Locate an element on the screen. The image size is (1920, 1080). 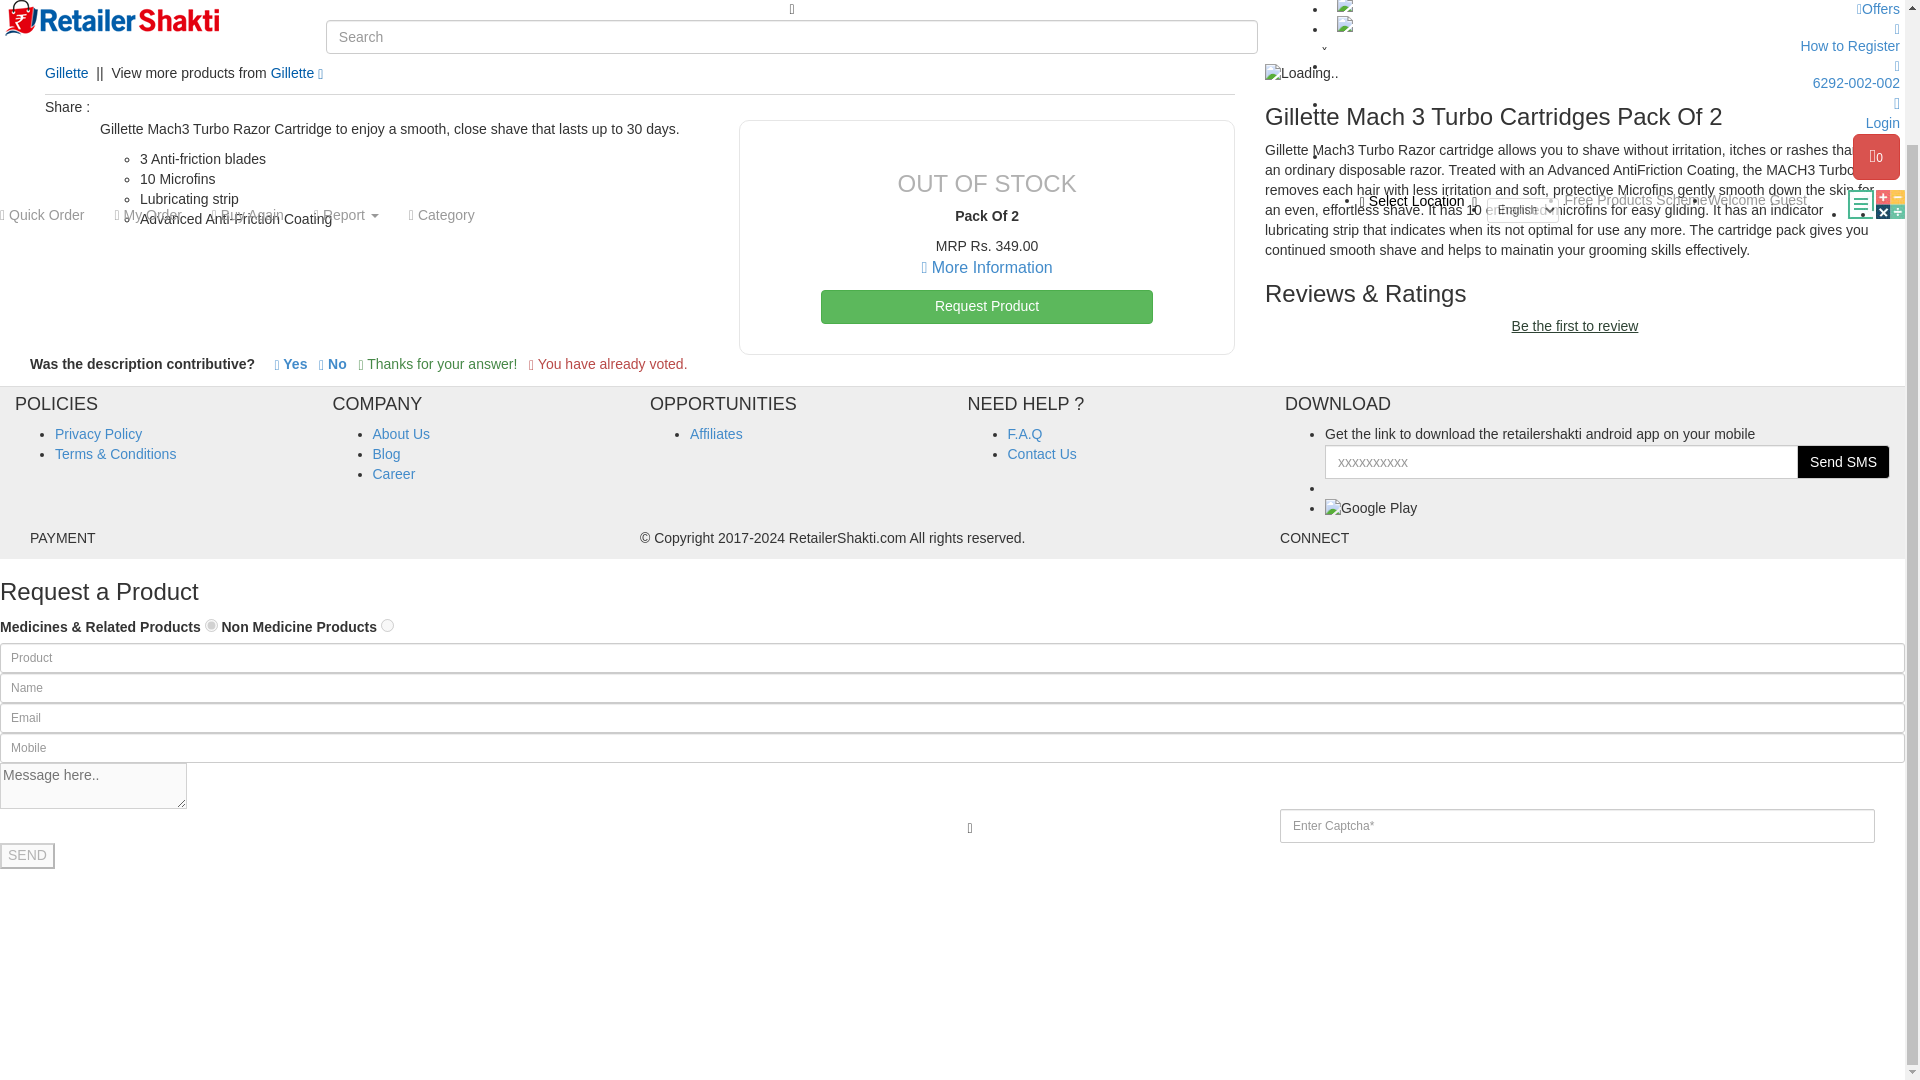
 Select Location   is located at coordinates (1424, 48).